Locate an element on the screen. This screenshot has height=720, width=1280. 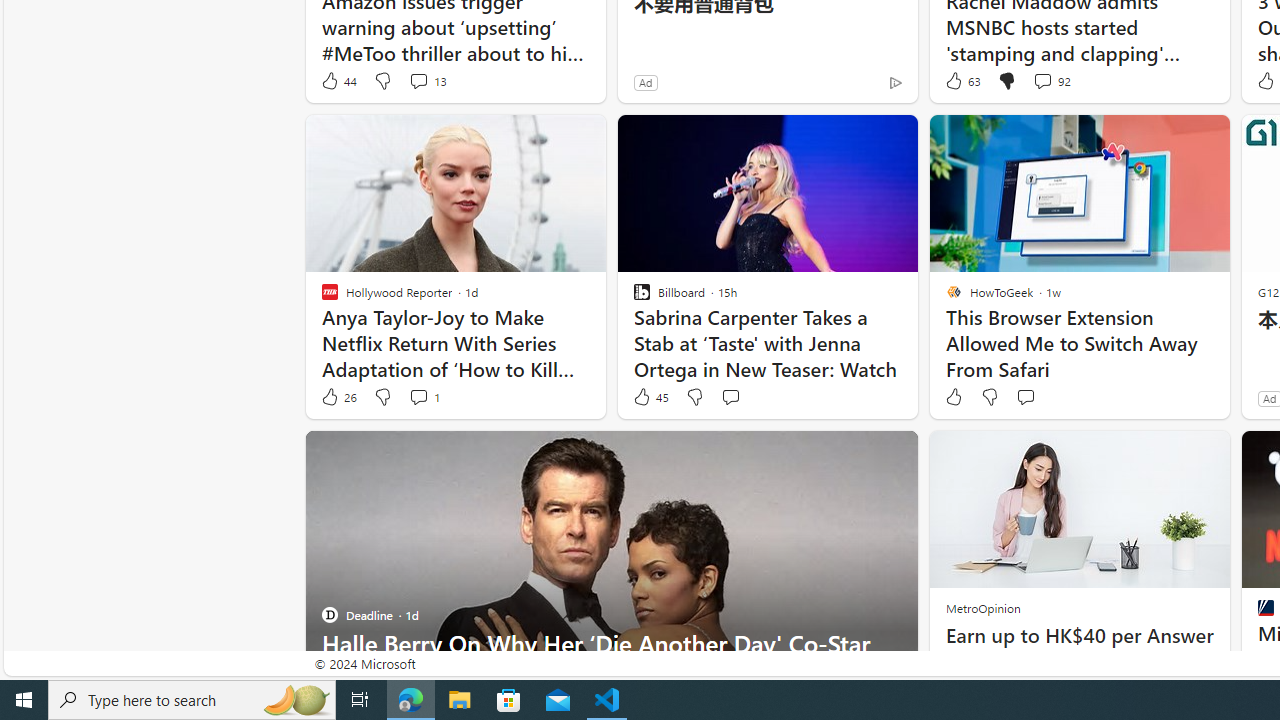
View comments 1 Comment is located at coordinates (424, 397).